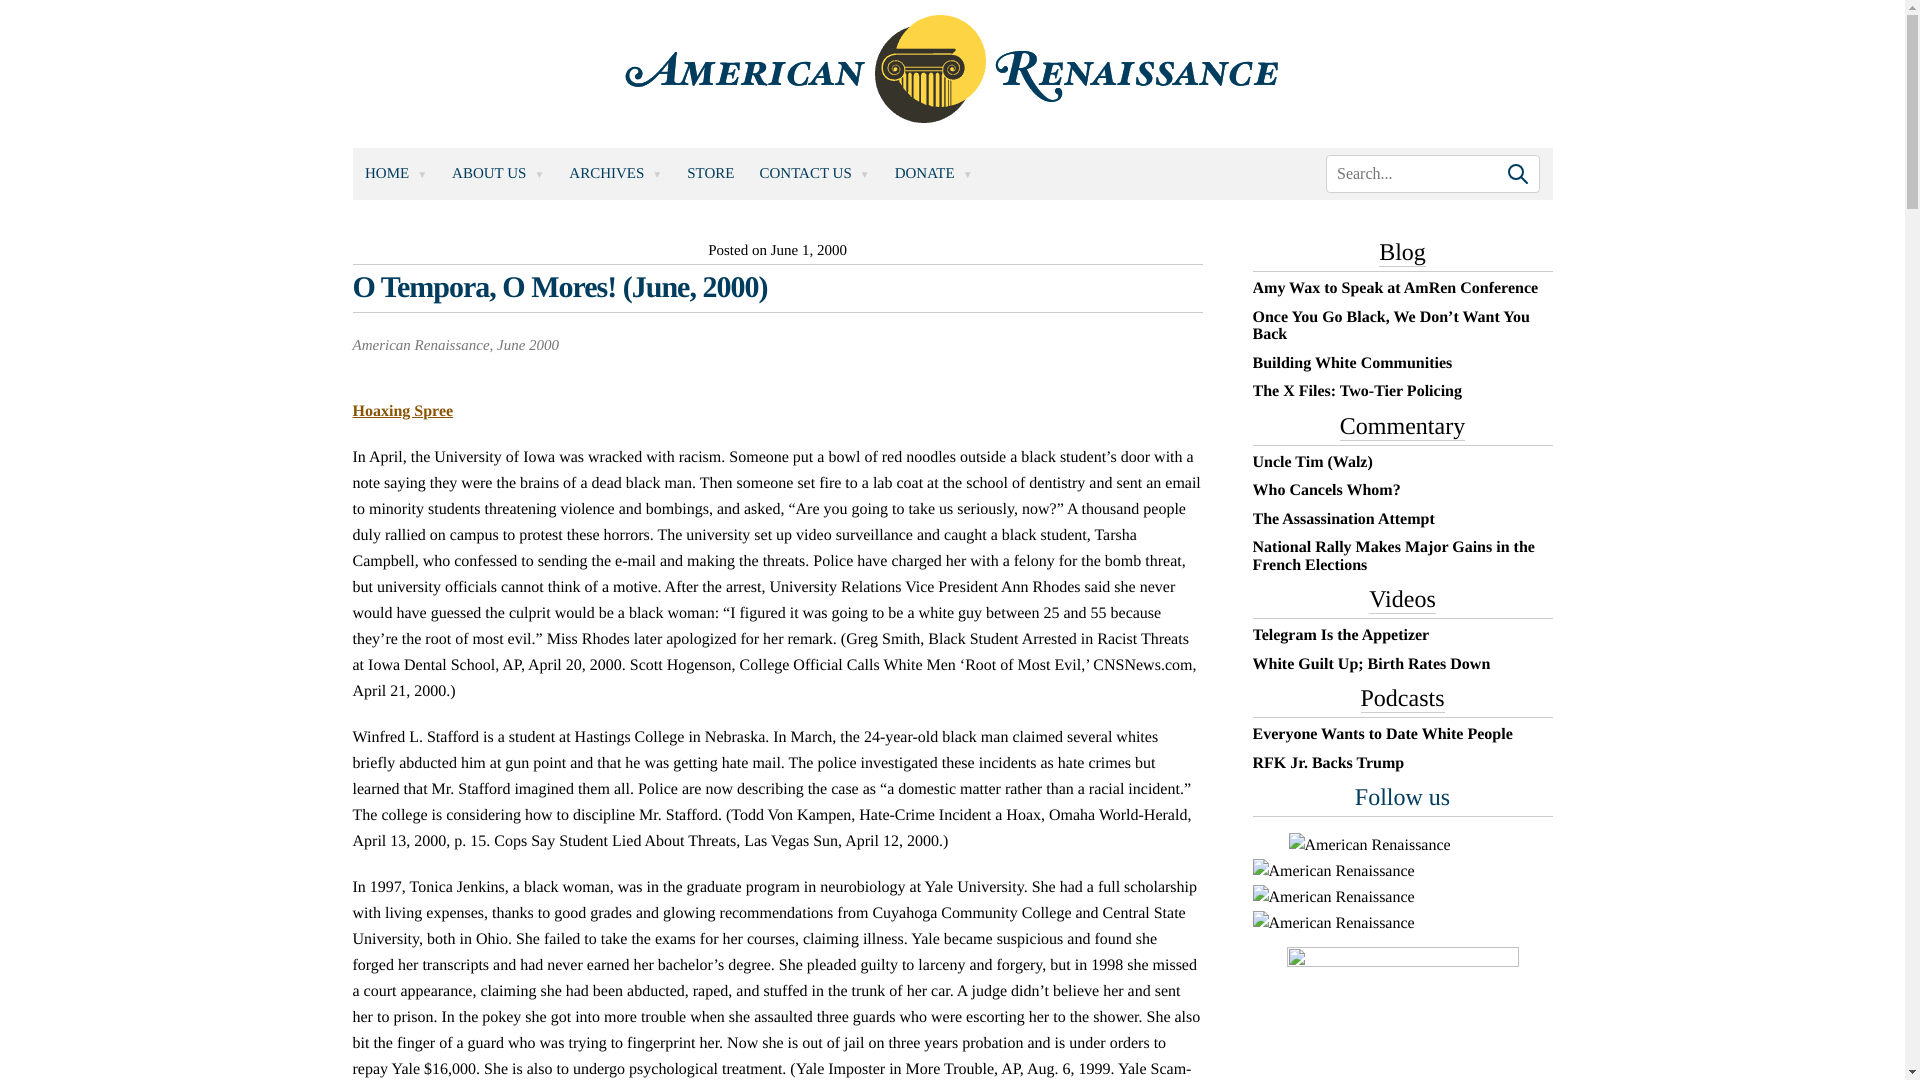 The height and width of the screenshot is (1080, 1920). Describe the element at coordinates (1332, 871) in the screenshot. I see `Follow us on Gab` at that location.